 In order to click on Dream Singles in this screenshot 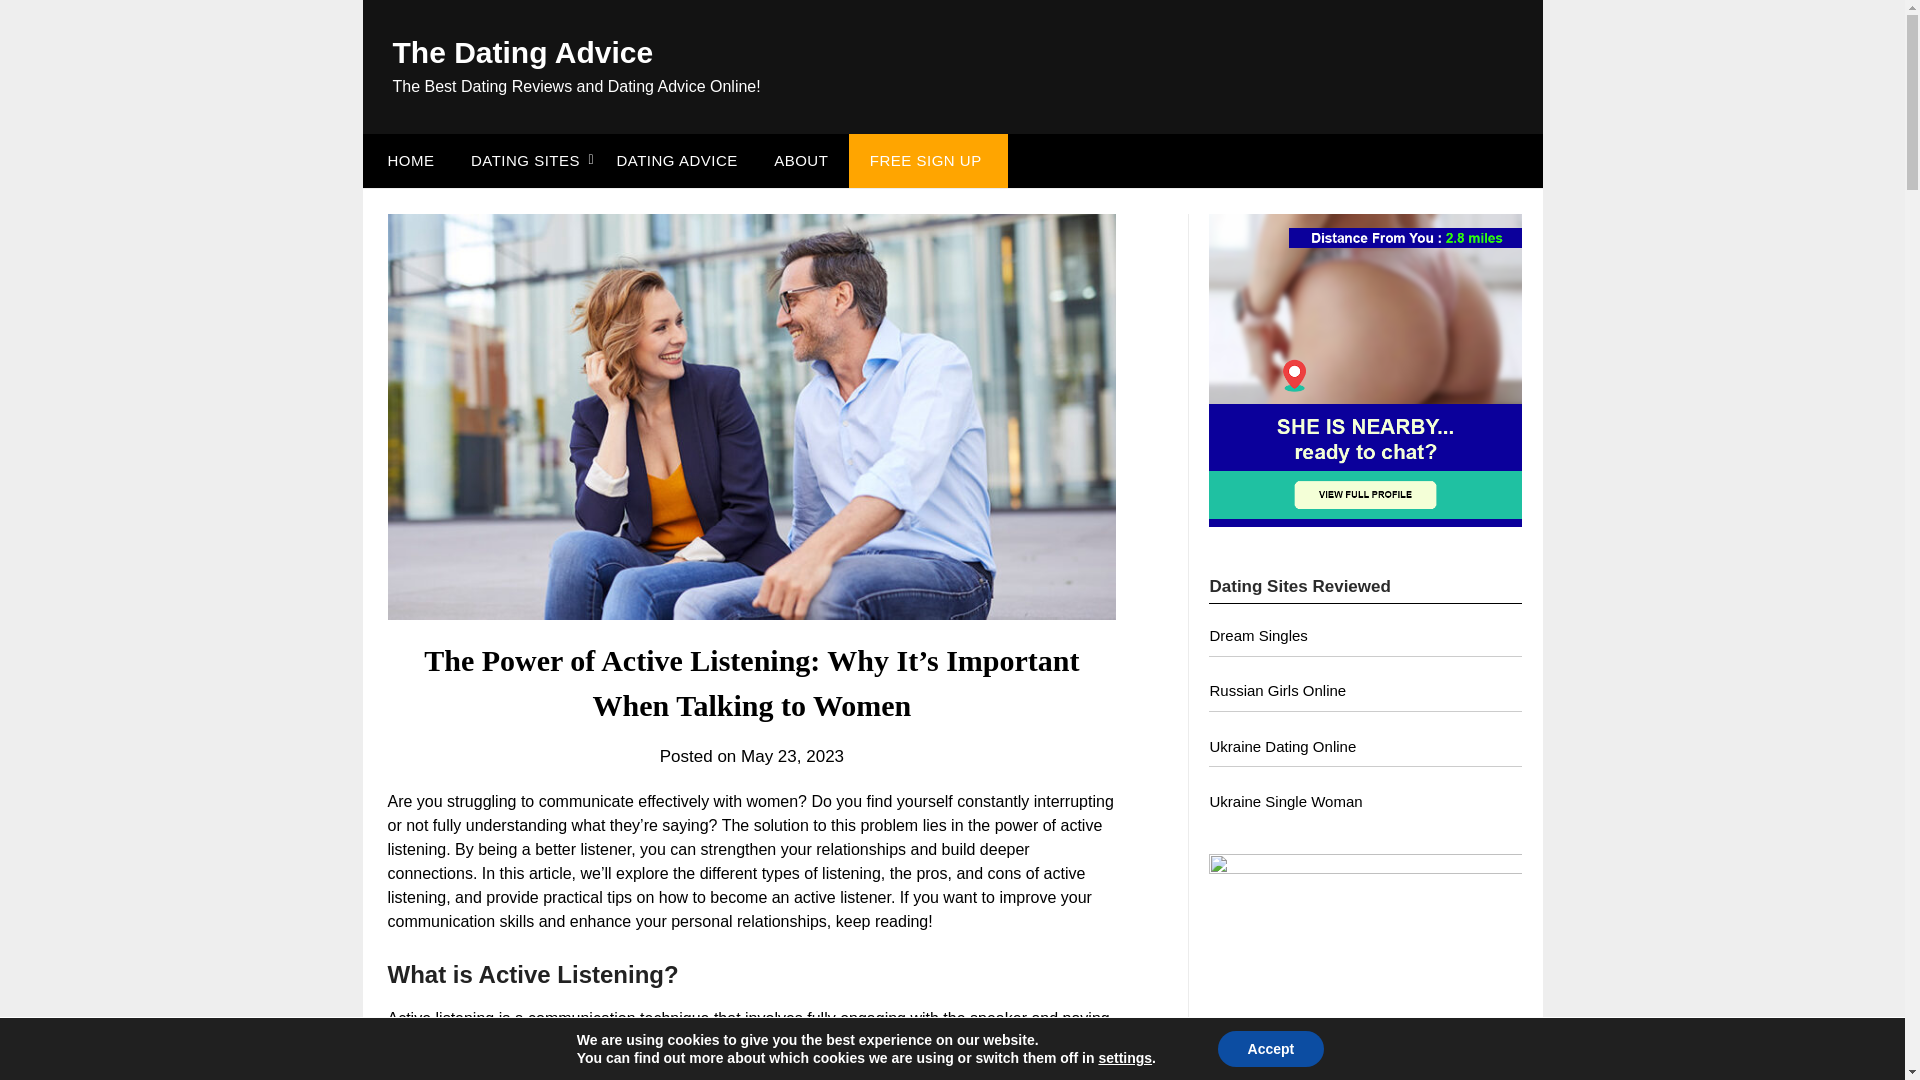, I will do `click(1258, 635)`.